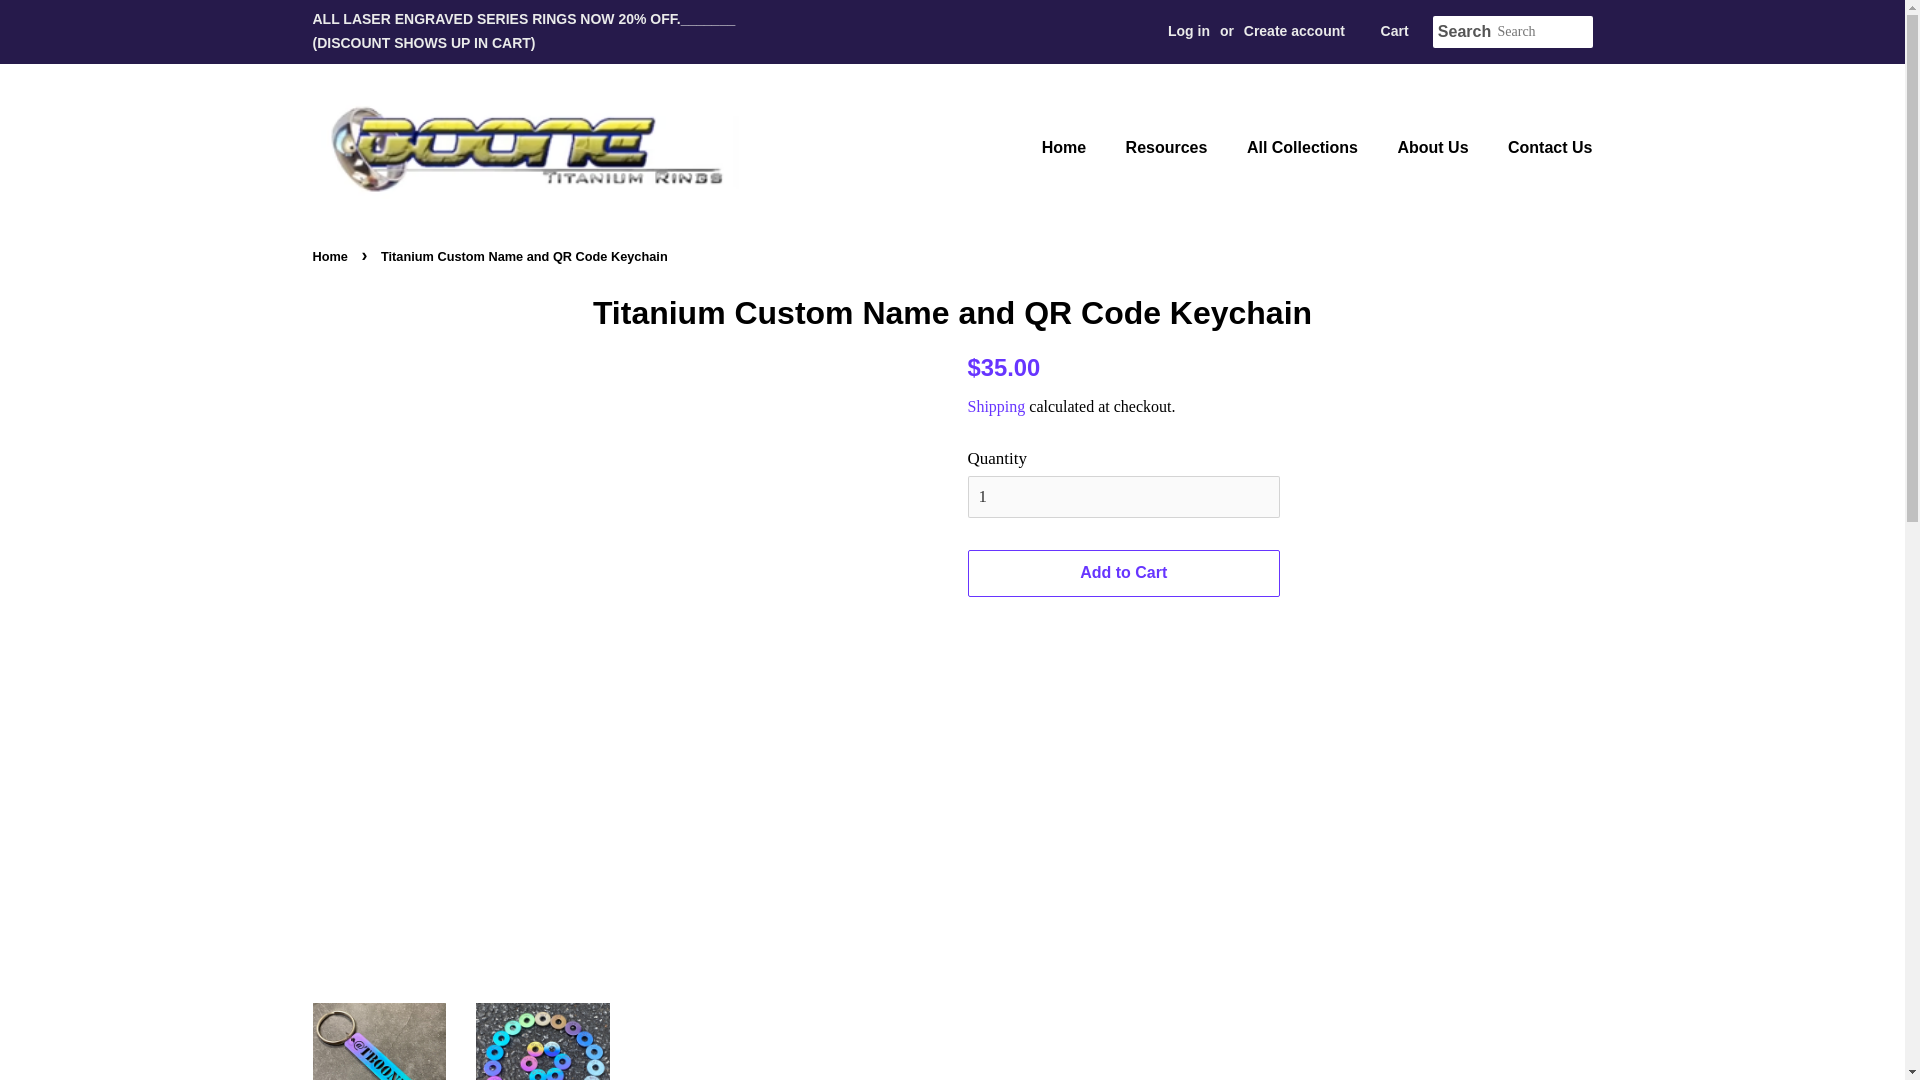  What do you see at coordinates (1294, 30) in the screenshot?
I see `Create account` at bounding box center [1294, 30].